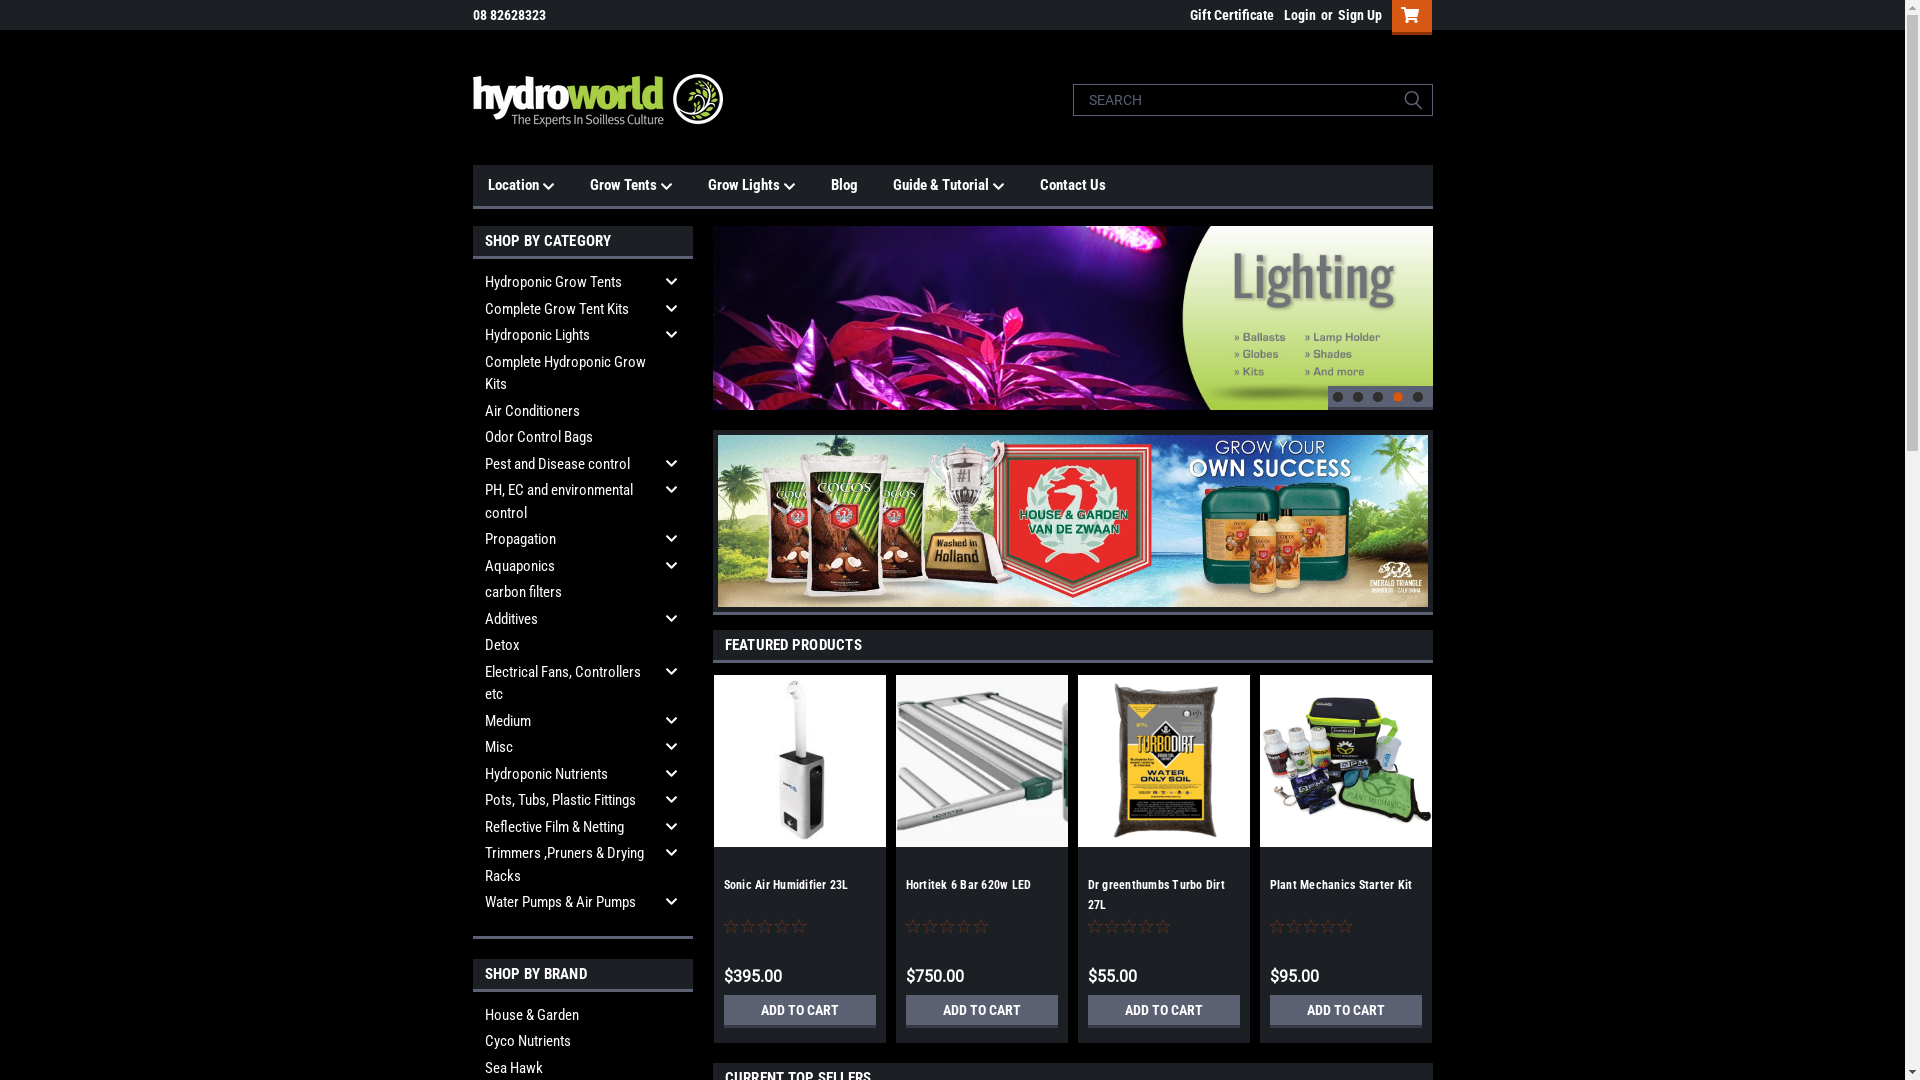 This screenshot has width=1920, height=1080. Describe the element at coordinates (1378, 398) in the screenshot. I see `3` at that location.